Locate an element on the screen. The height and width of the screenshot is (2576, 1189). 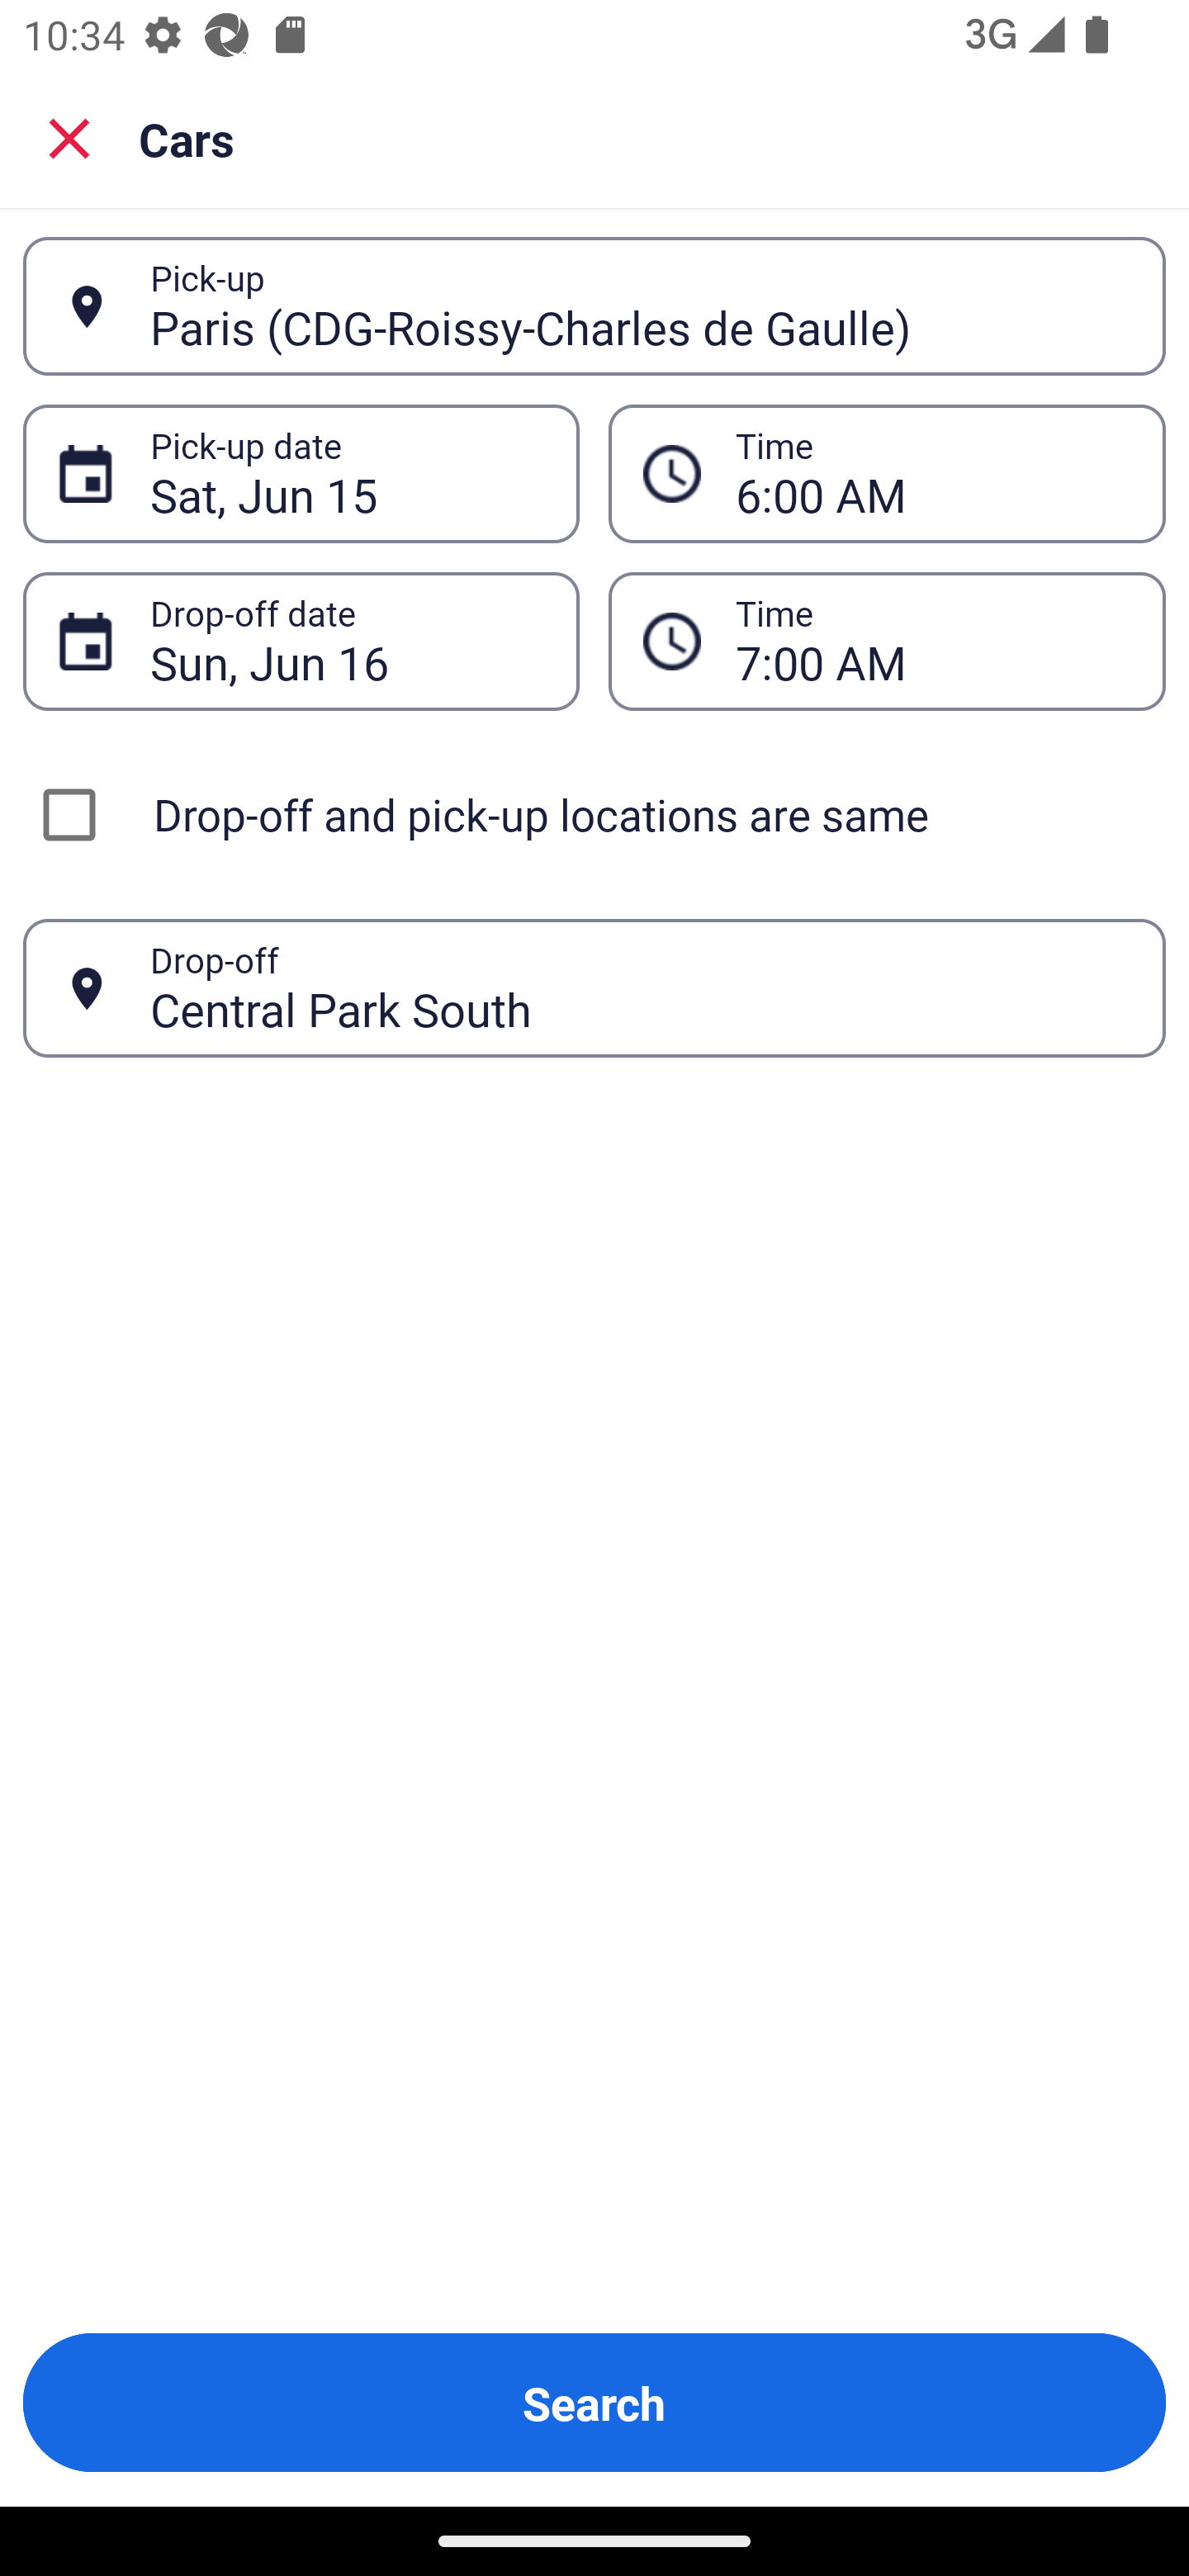
Paris (CDG-Roissy-Charles de Gaulle) Pick-up is located at coordinates (594, 306).